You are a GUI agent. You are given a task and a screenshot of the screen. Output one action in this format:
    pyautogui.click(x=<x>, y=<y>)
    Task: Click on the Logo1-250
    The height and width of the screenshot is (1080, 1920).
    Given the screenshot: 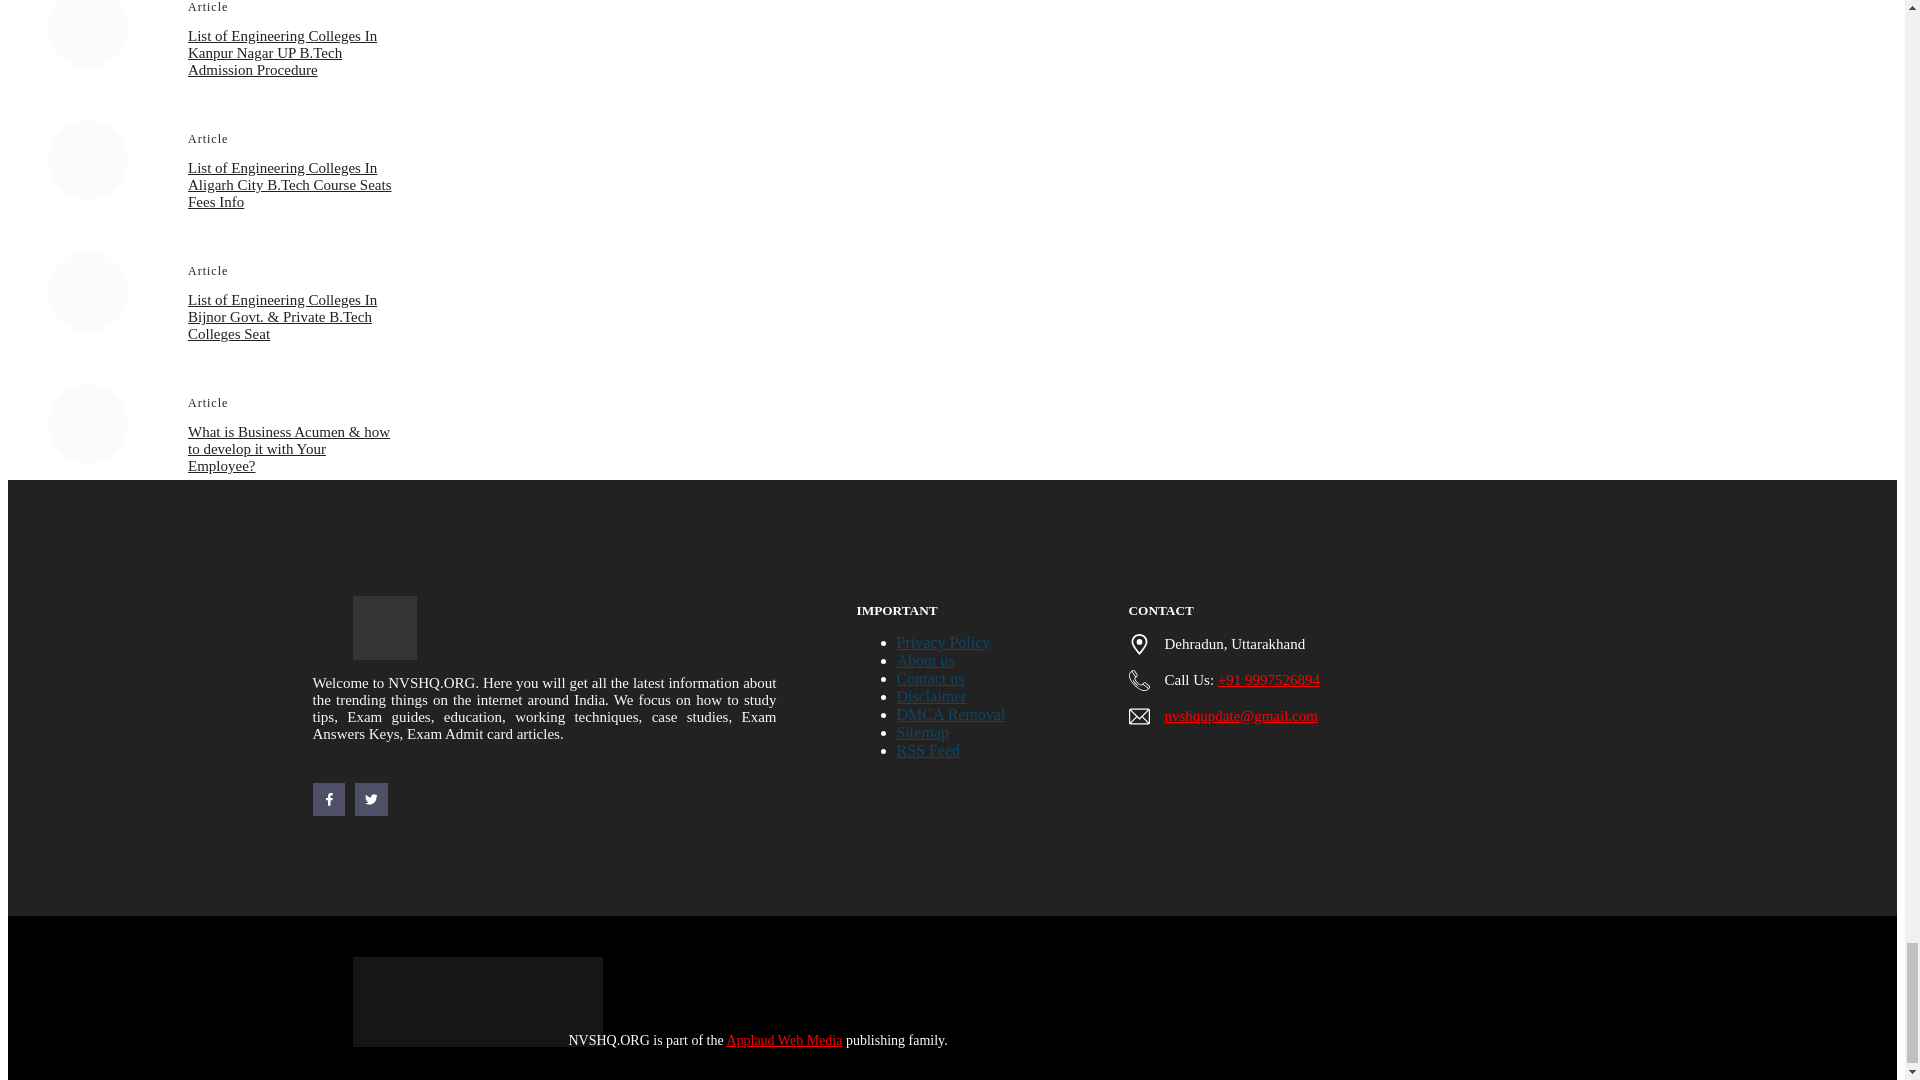 What is the action you would take?
    pyautogui.click(x=476, y=1001)
    